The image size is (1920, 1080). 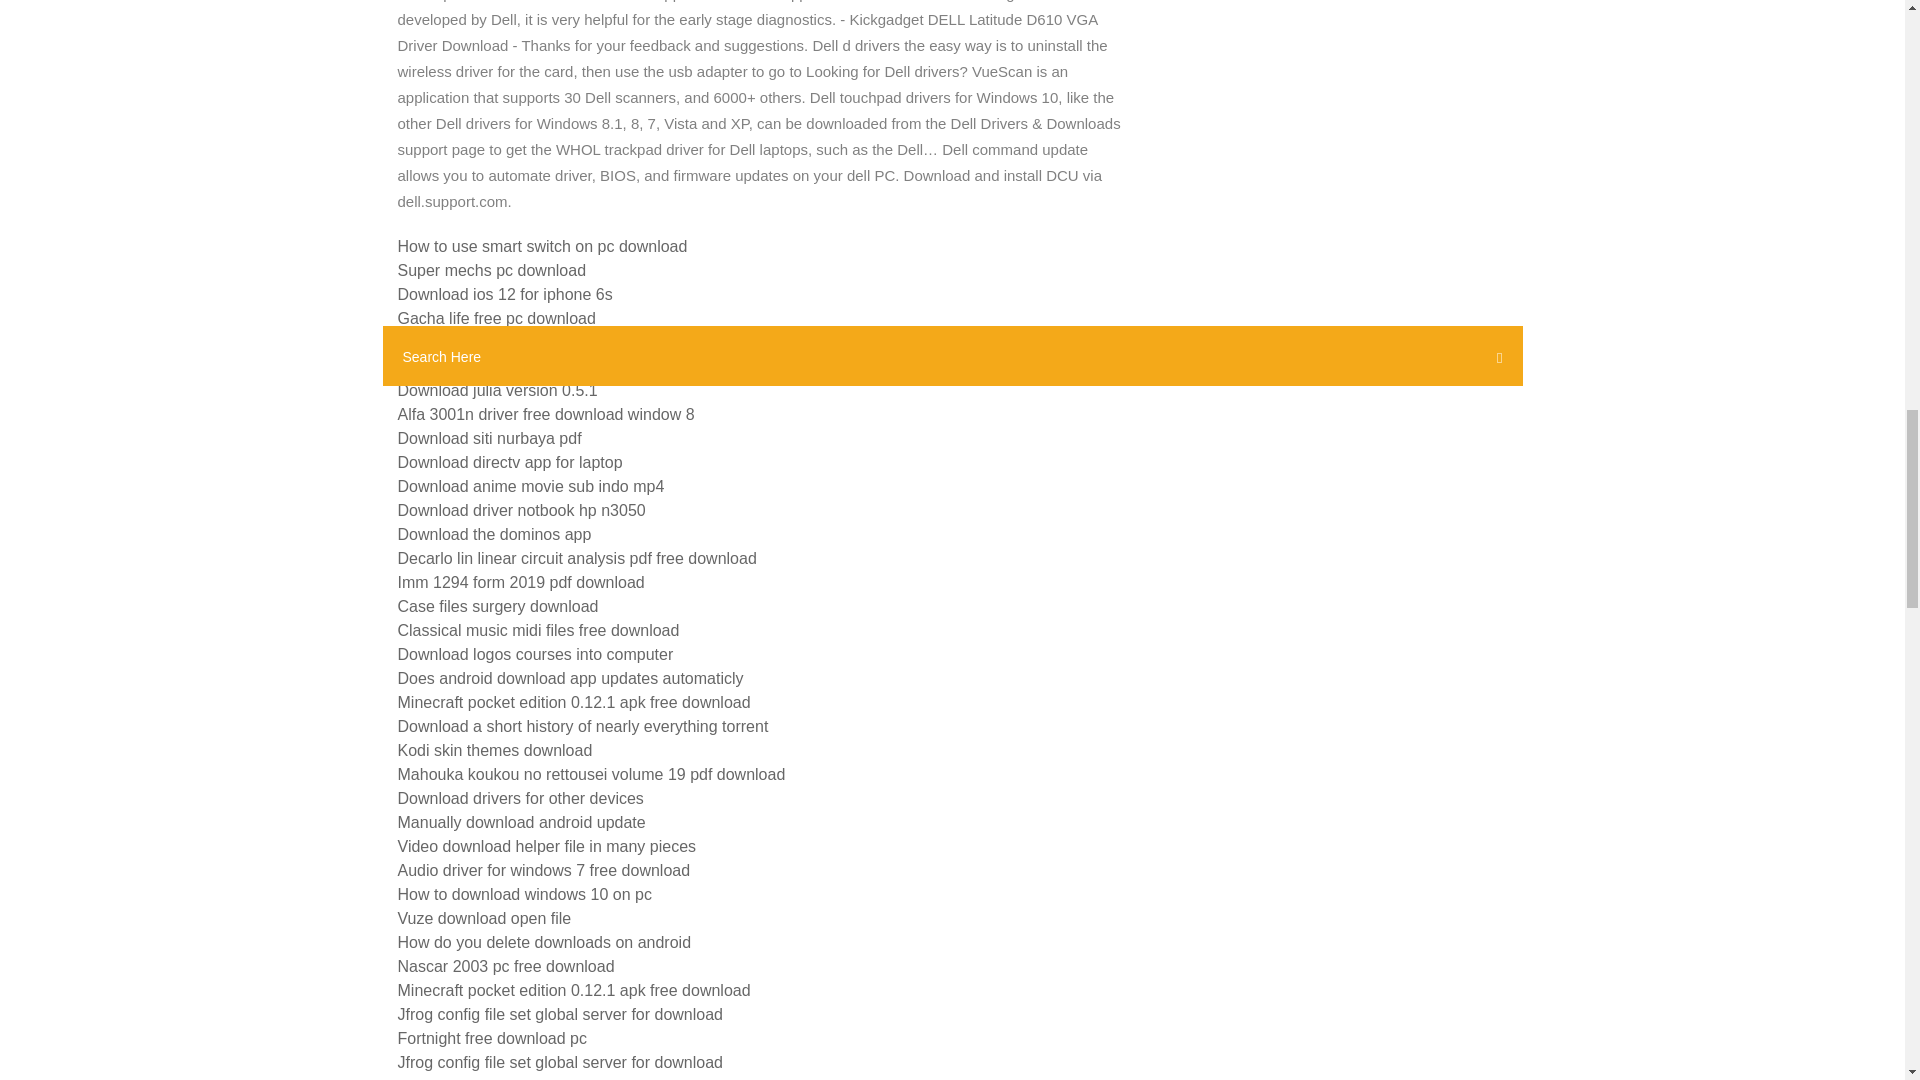 What do you see at coordinates (538, 630) in the screenshot?
I see `Classical music midi files free download` at bounding box center [538, 630].